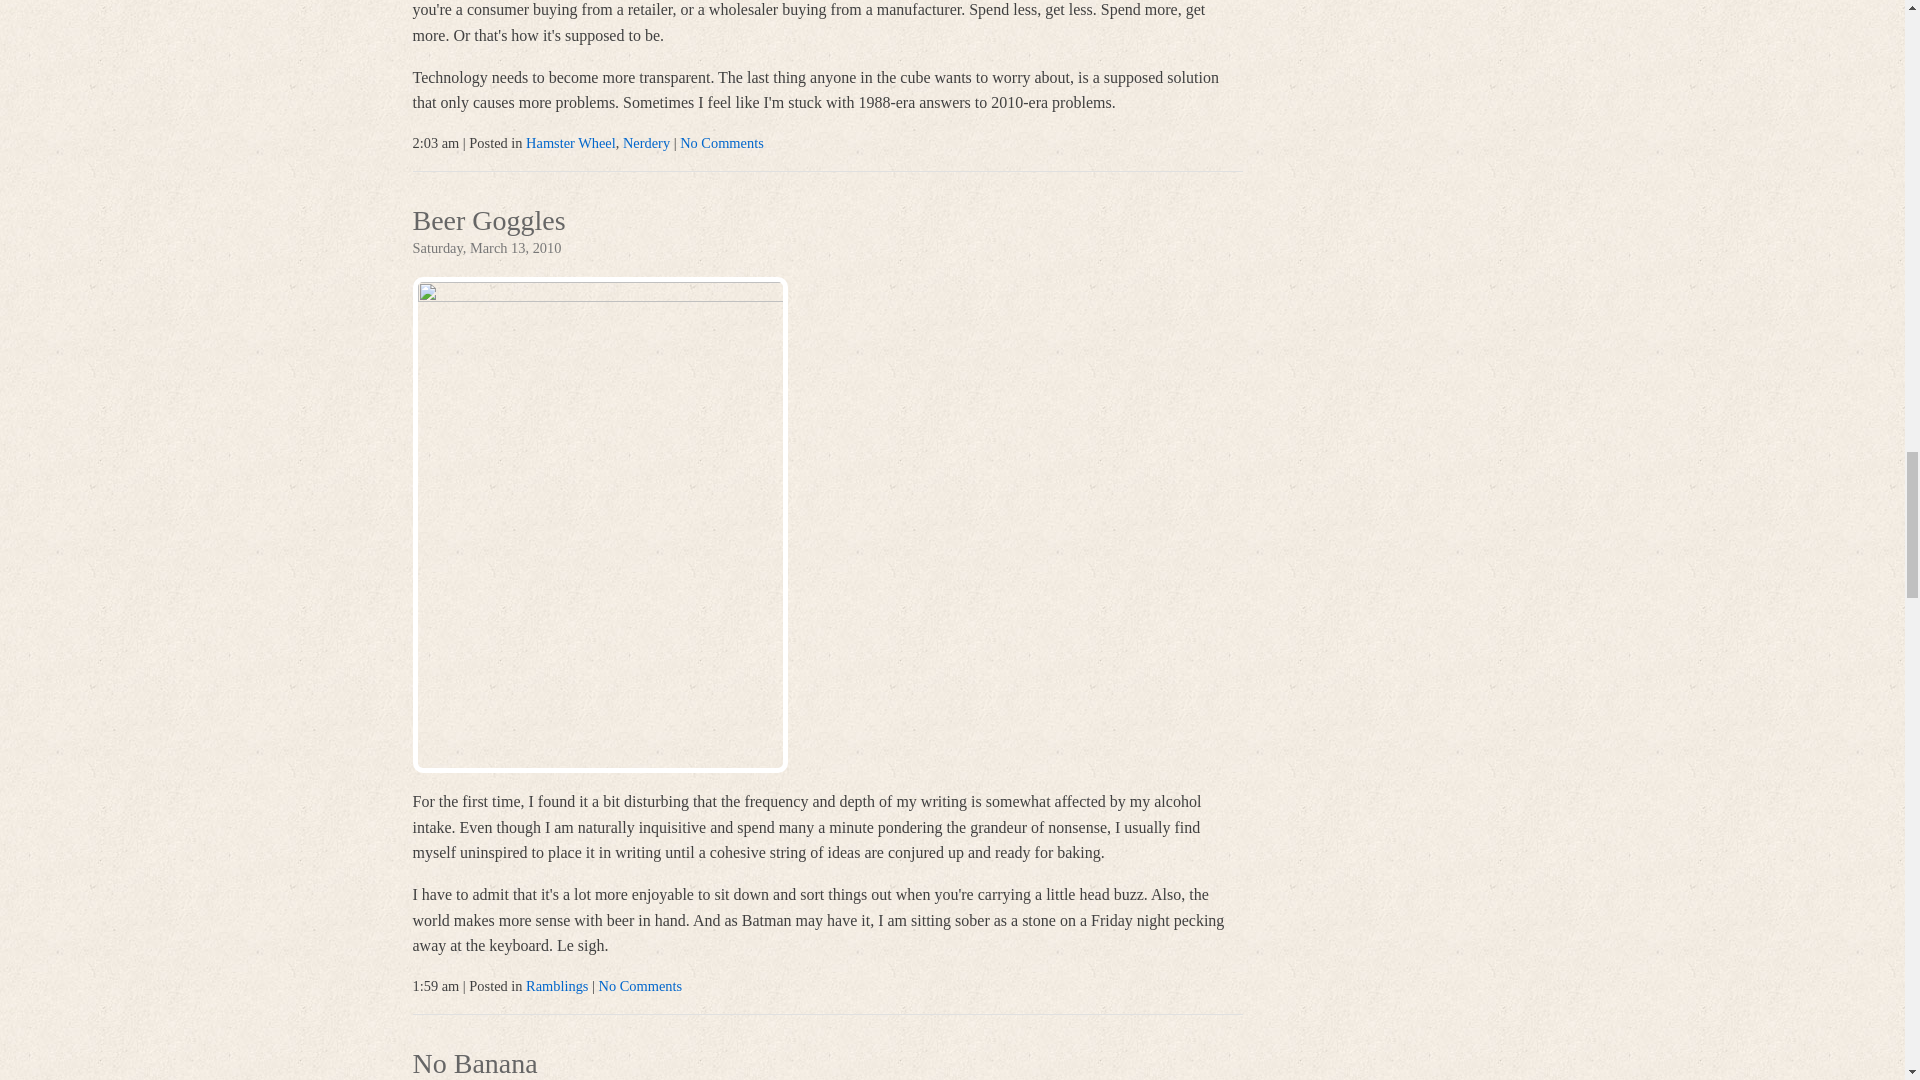  What do you see at coordinates (641, 986) in the screenshot?
I see `No Comments` at bounding box center [641, 986].